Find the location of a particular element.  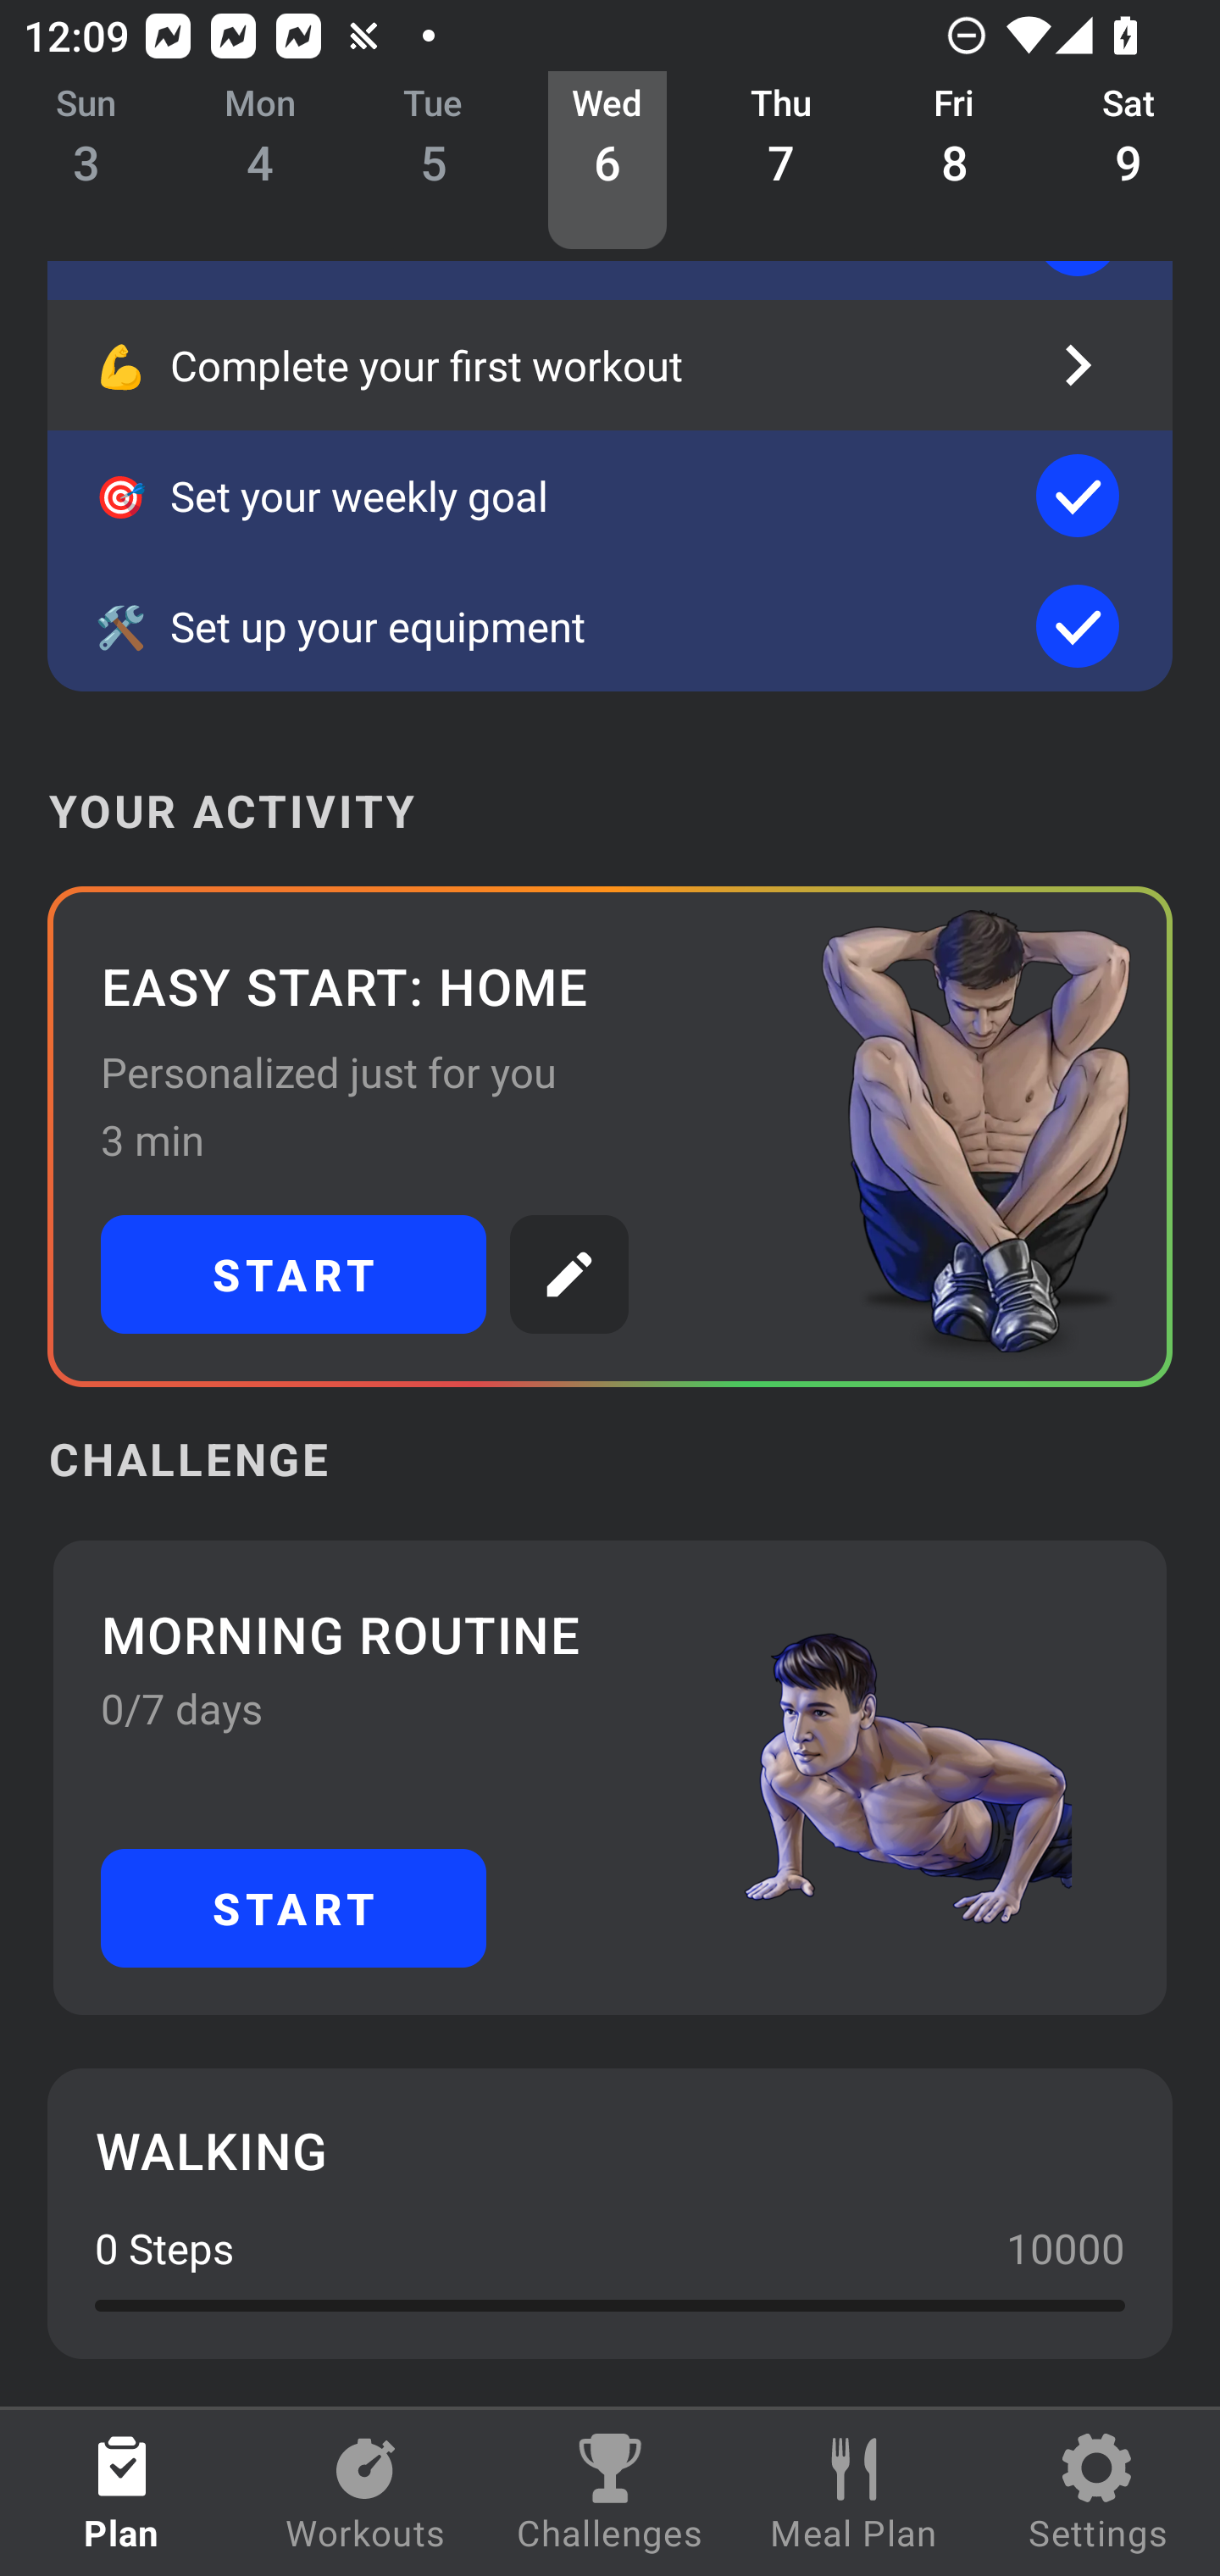

Wed 6 is located at coordinates (607, 161).